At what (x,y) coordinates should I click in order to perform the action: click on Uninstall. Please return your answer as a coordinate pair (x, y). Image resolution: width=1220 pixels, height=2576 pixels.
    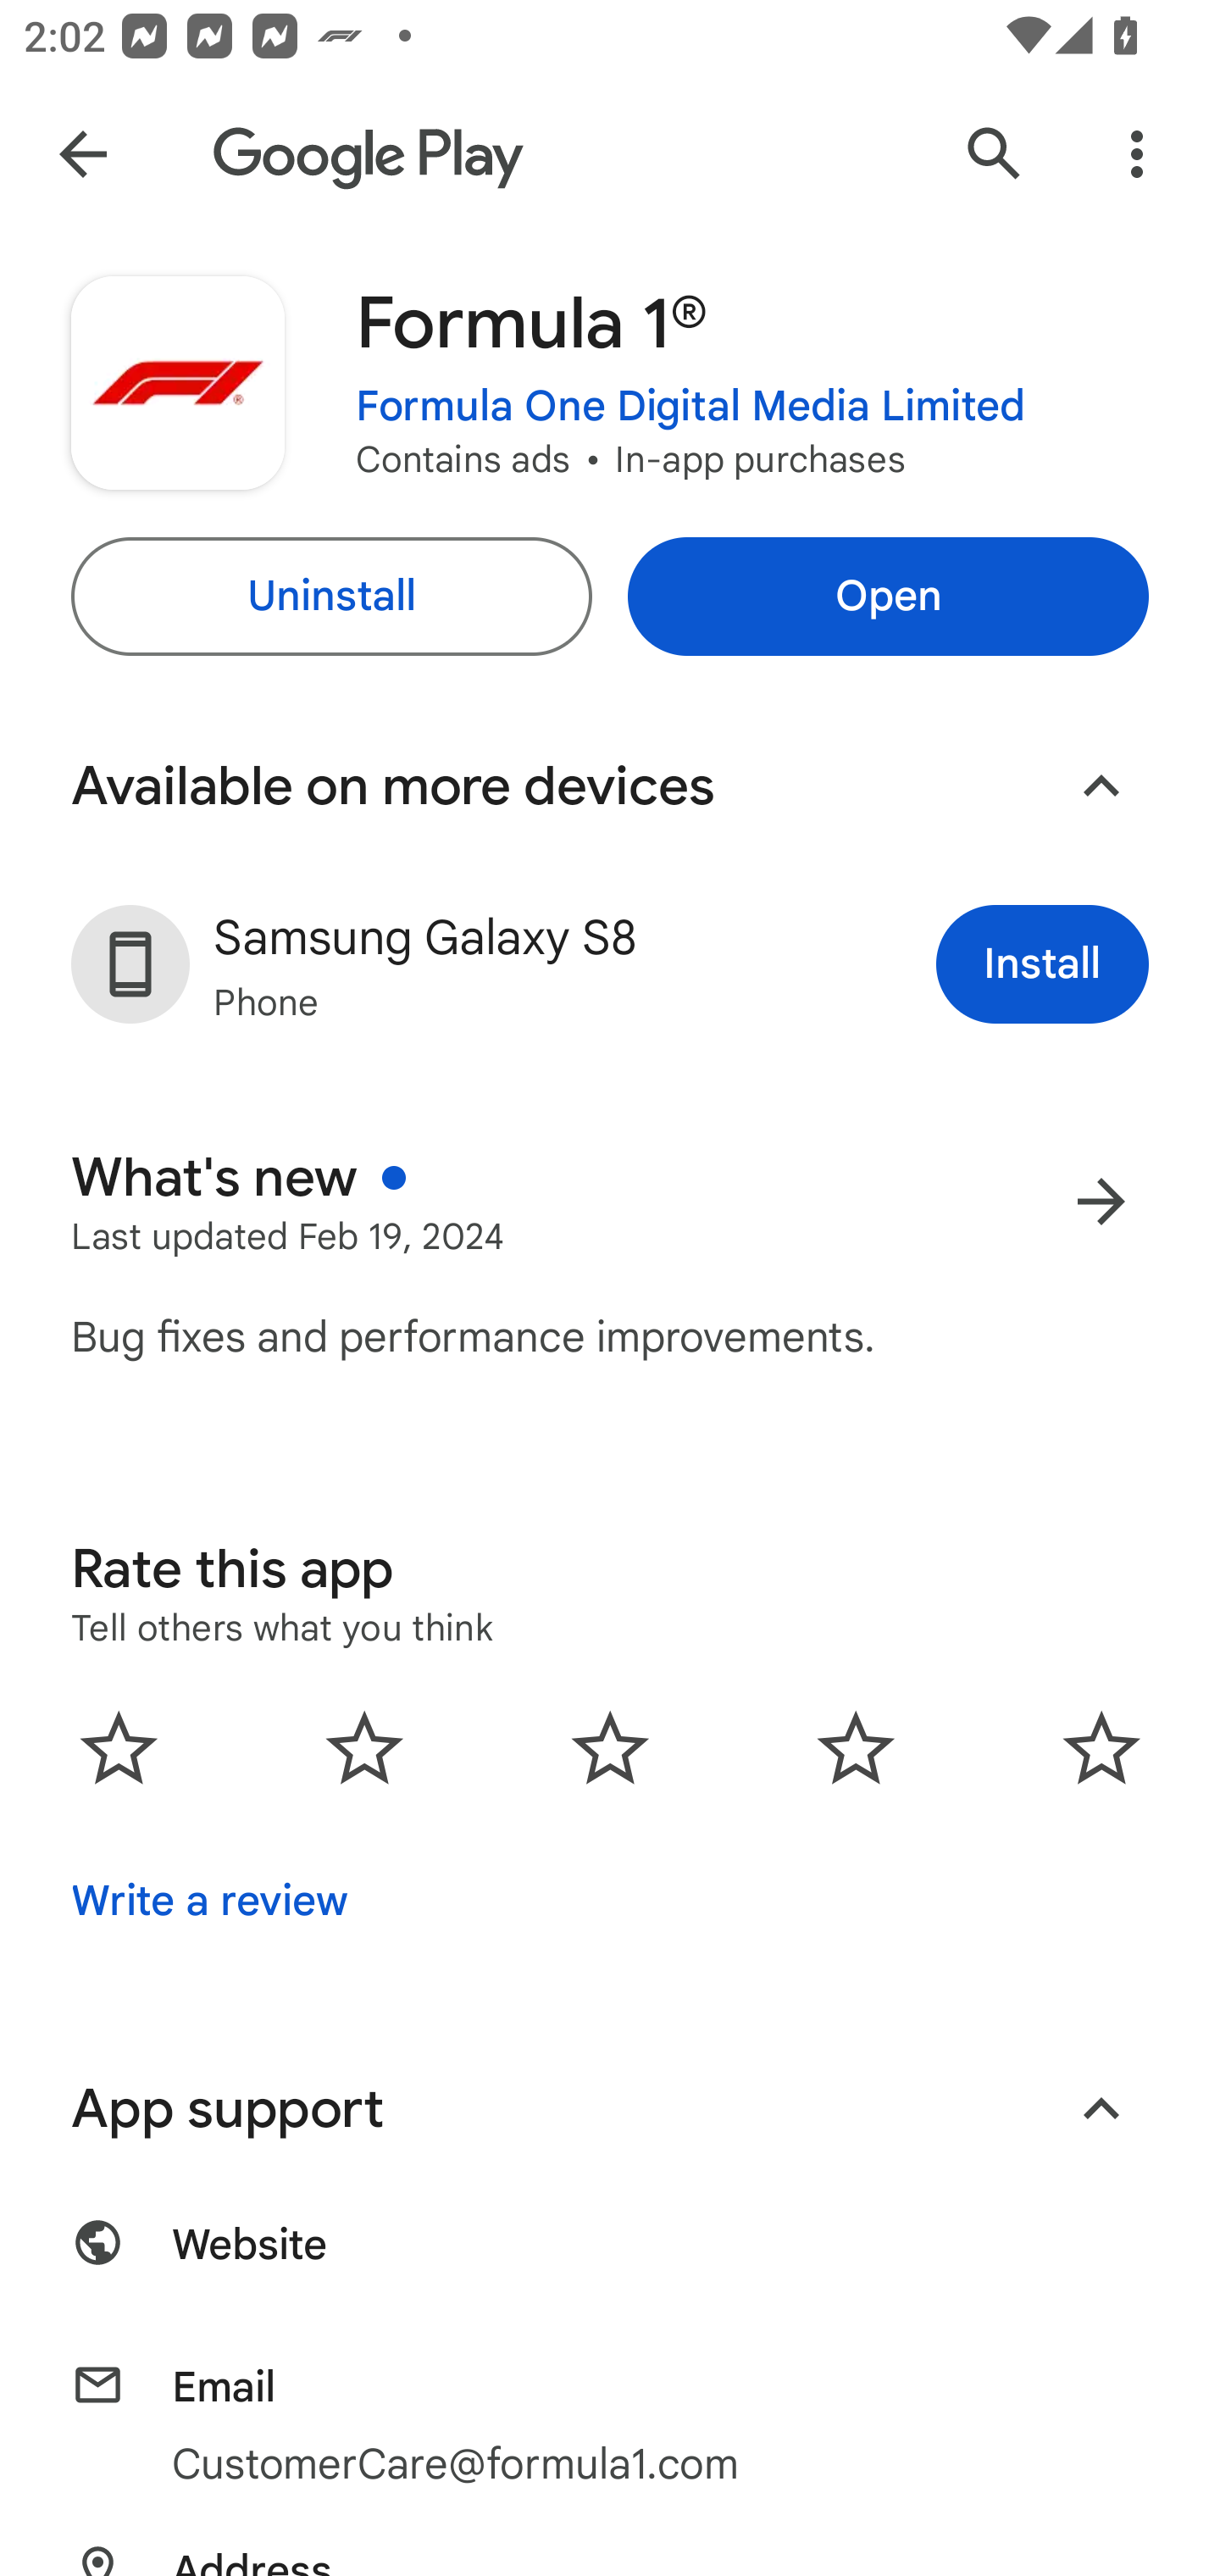
    Looking at the image, I should click on (330, 597).